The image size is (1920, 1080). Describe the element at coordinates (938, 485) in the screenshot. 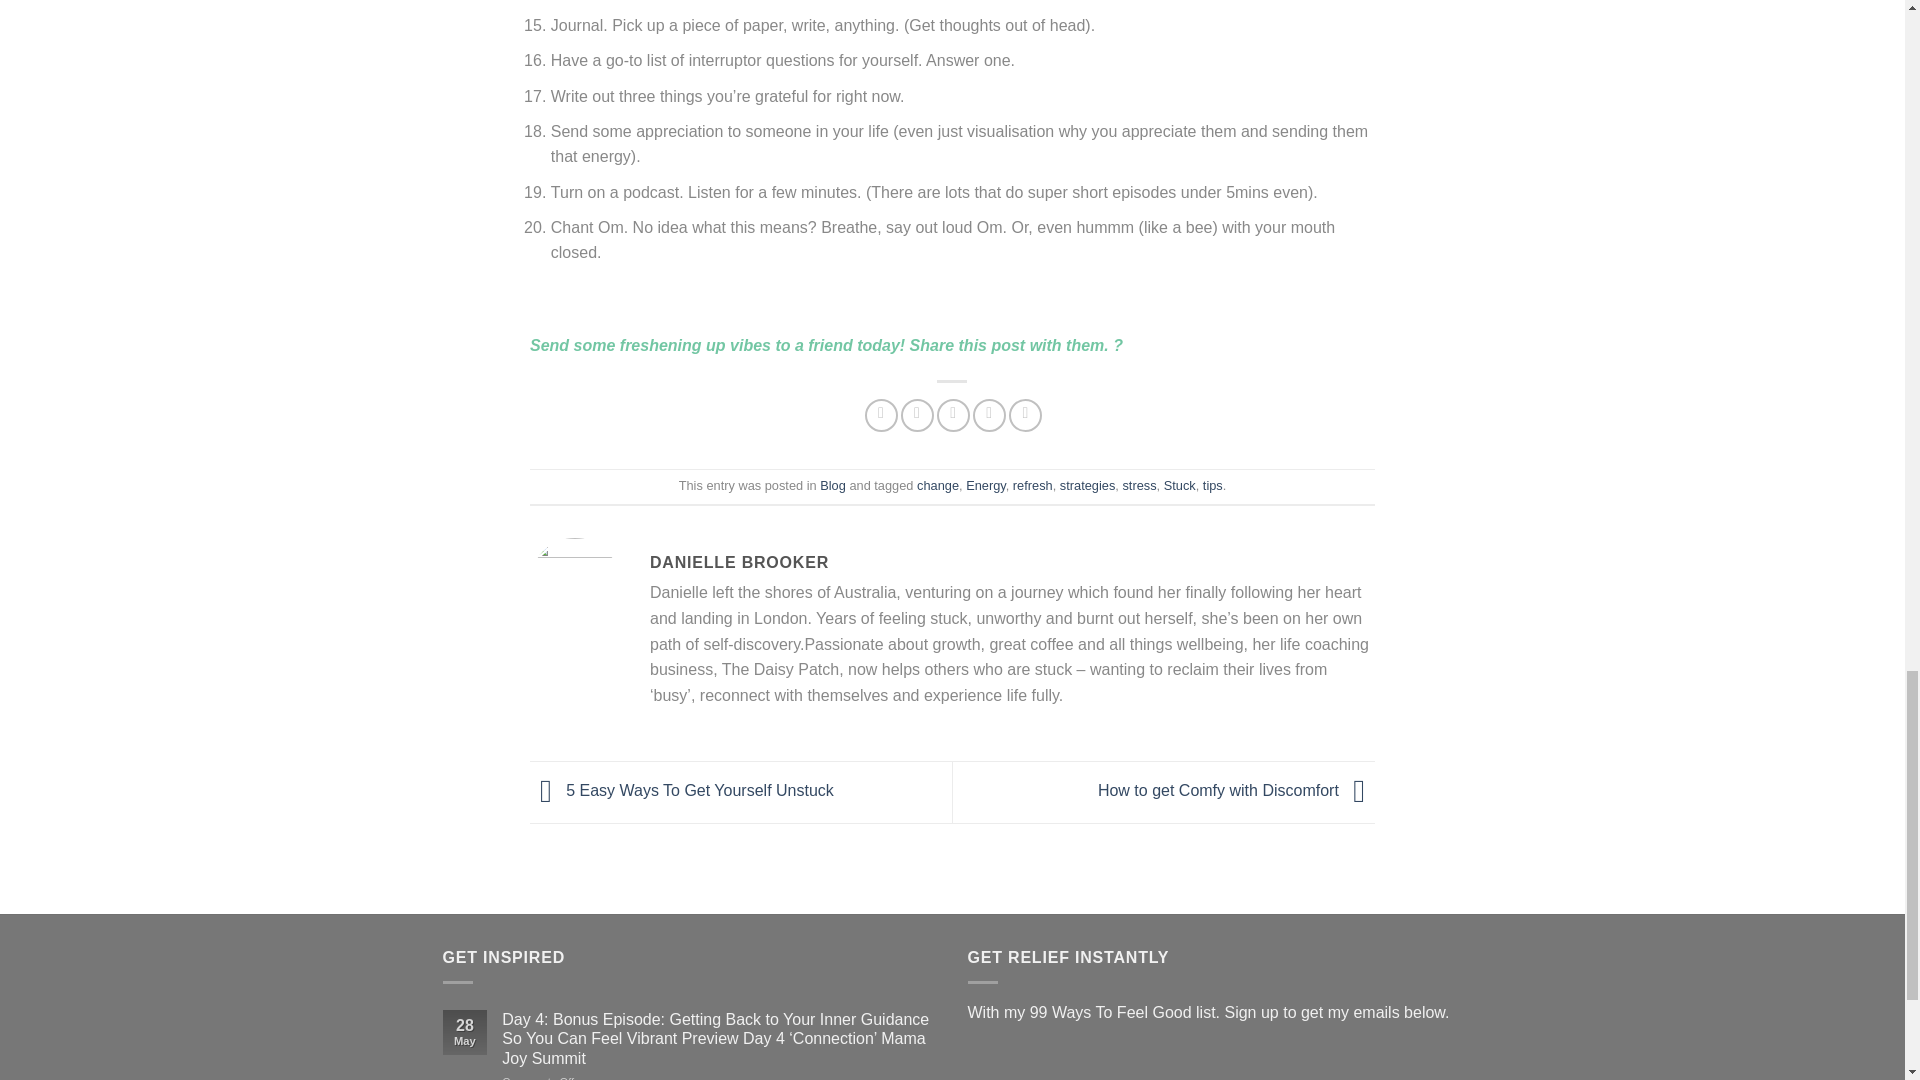

I see `change` at that location.